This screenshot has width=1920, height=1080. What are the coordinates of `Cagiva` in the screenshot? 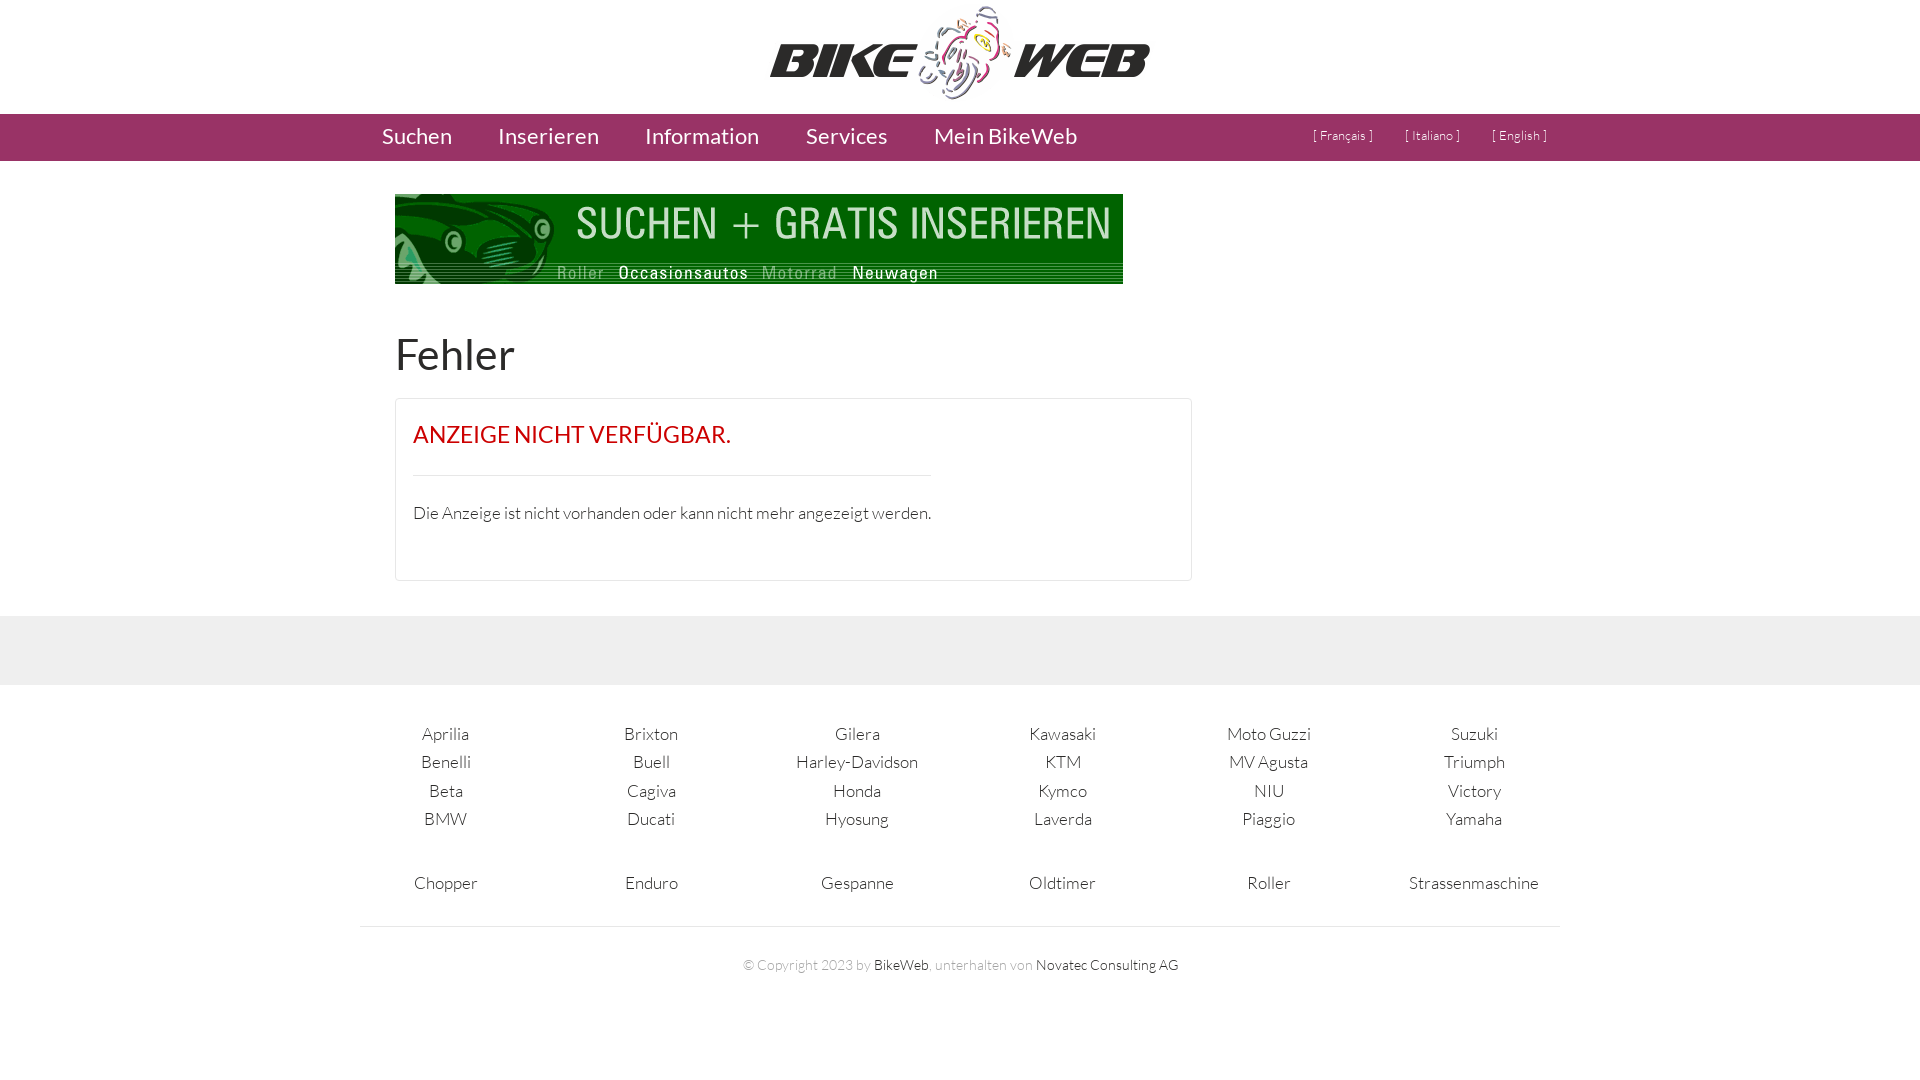 It's located at (652, 790).